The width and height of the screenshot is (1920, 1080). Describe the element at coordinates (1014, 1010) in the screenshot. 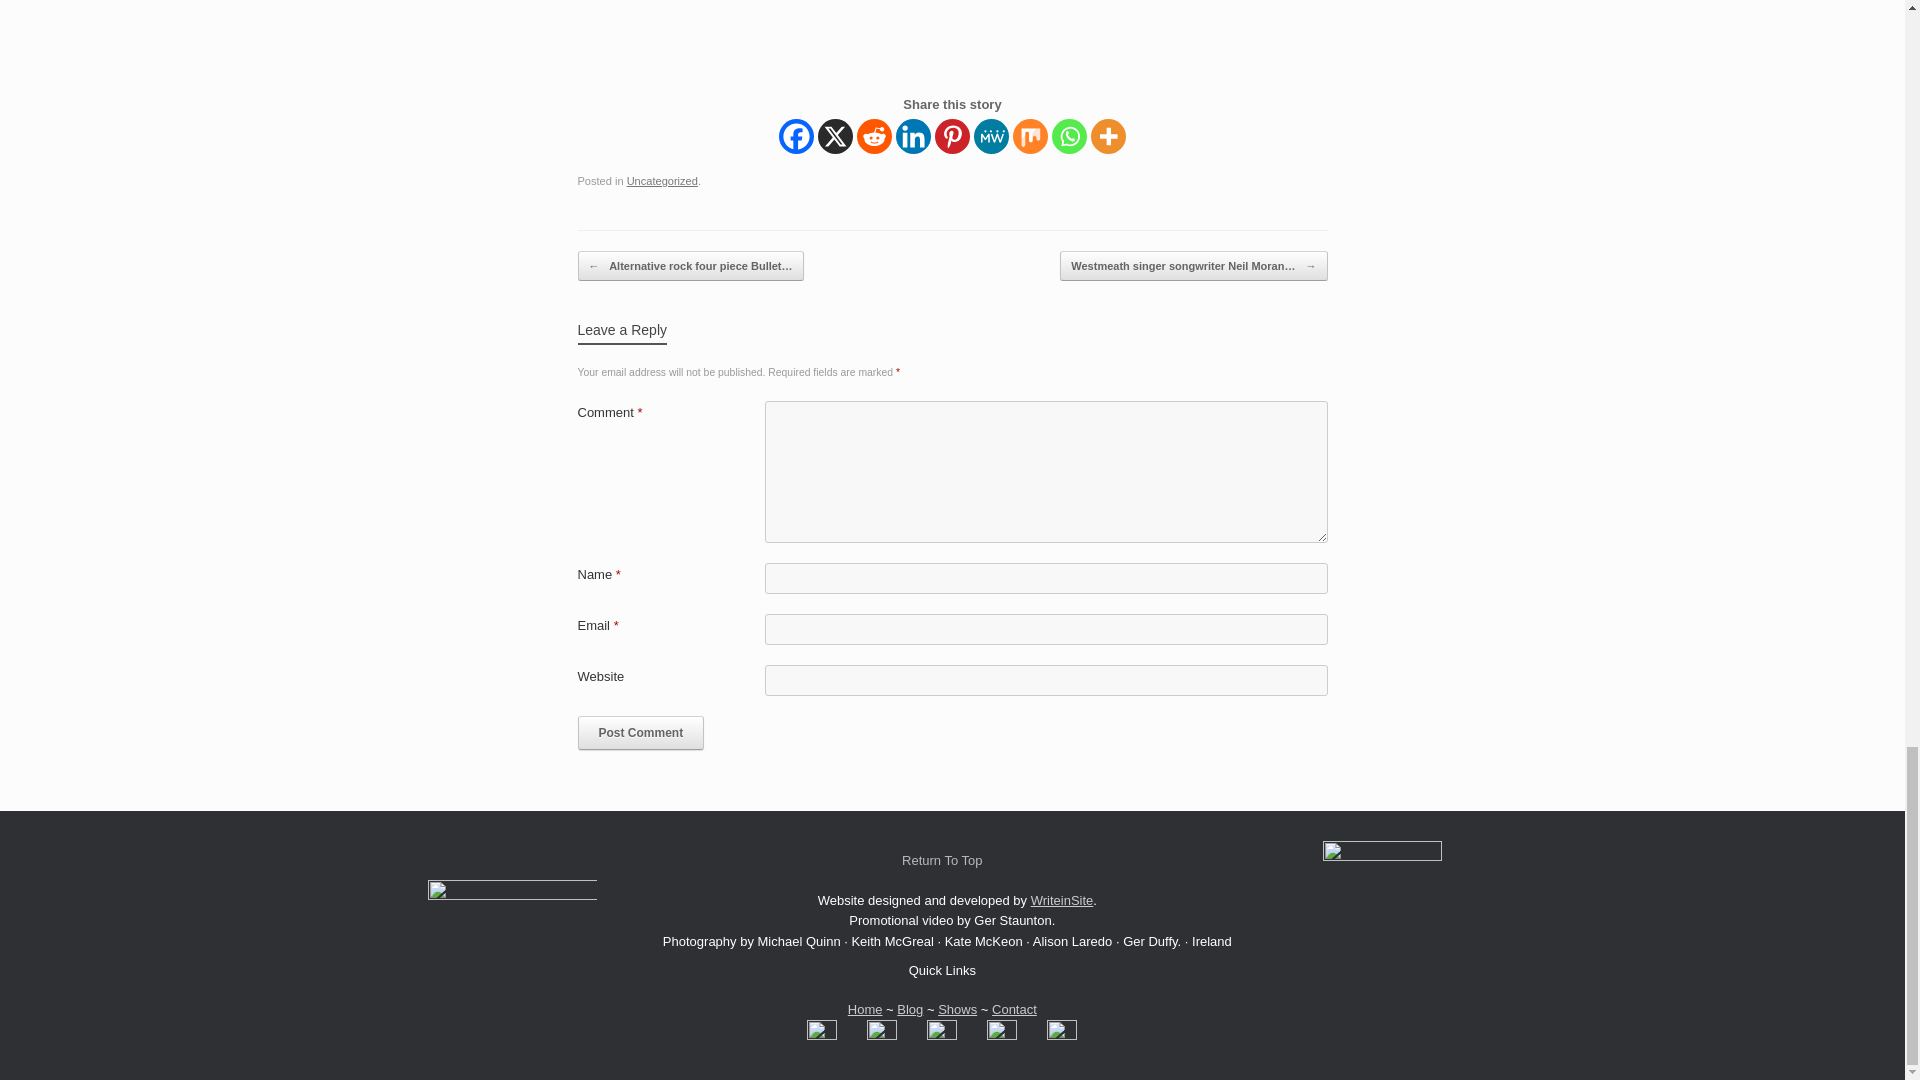

I see `Contact` at that location.